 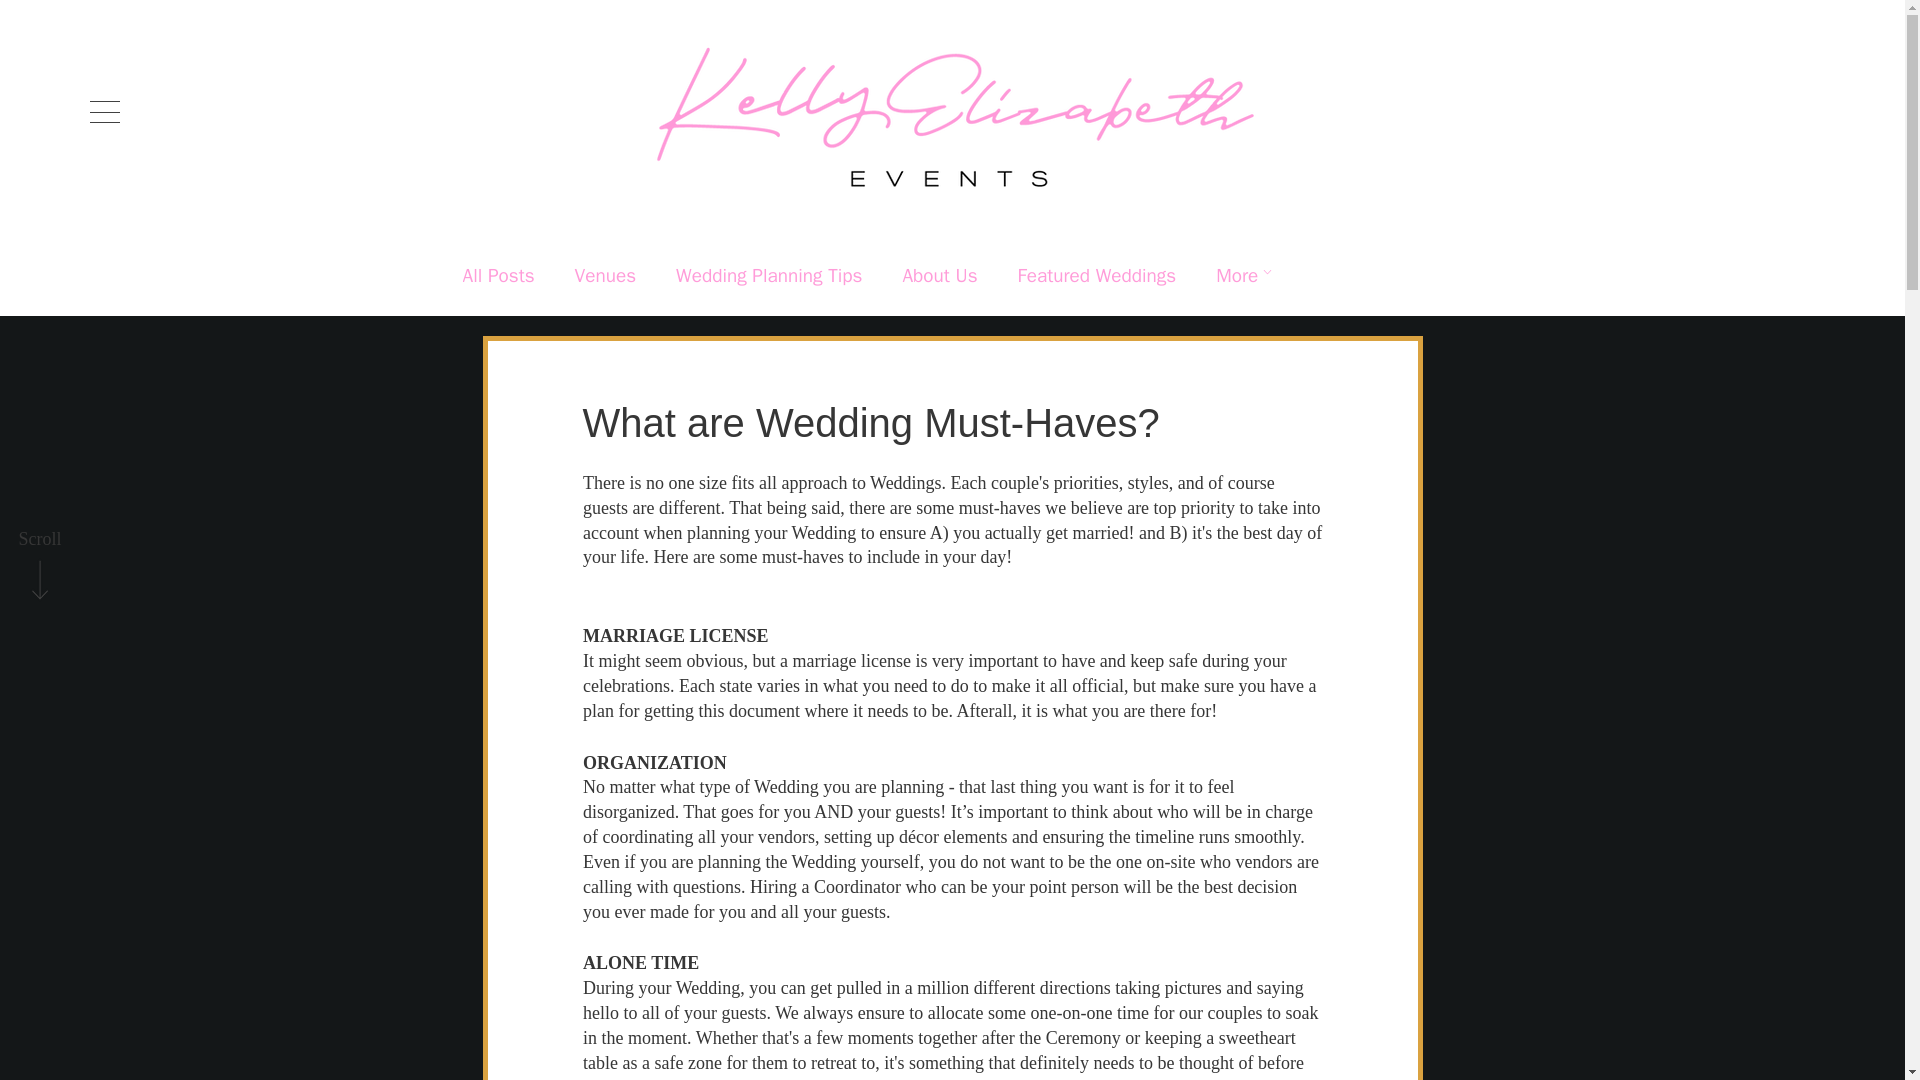 I want to click on Wedding Planning Tips, so click(x=768, y=276).